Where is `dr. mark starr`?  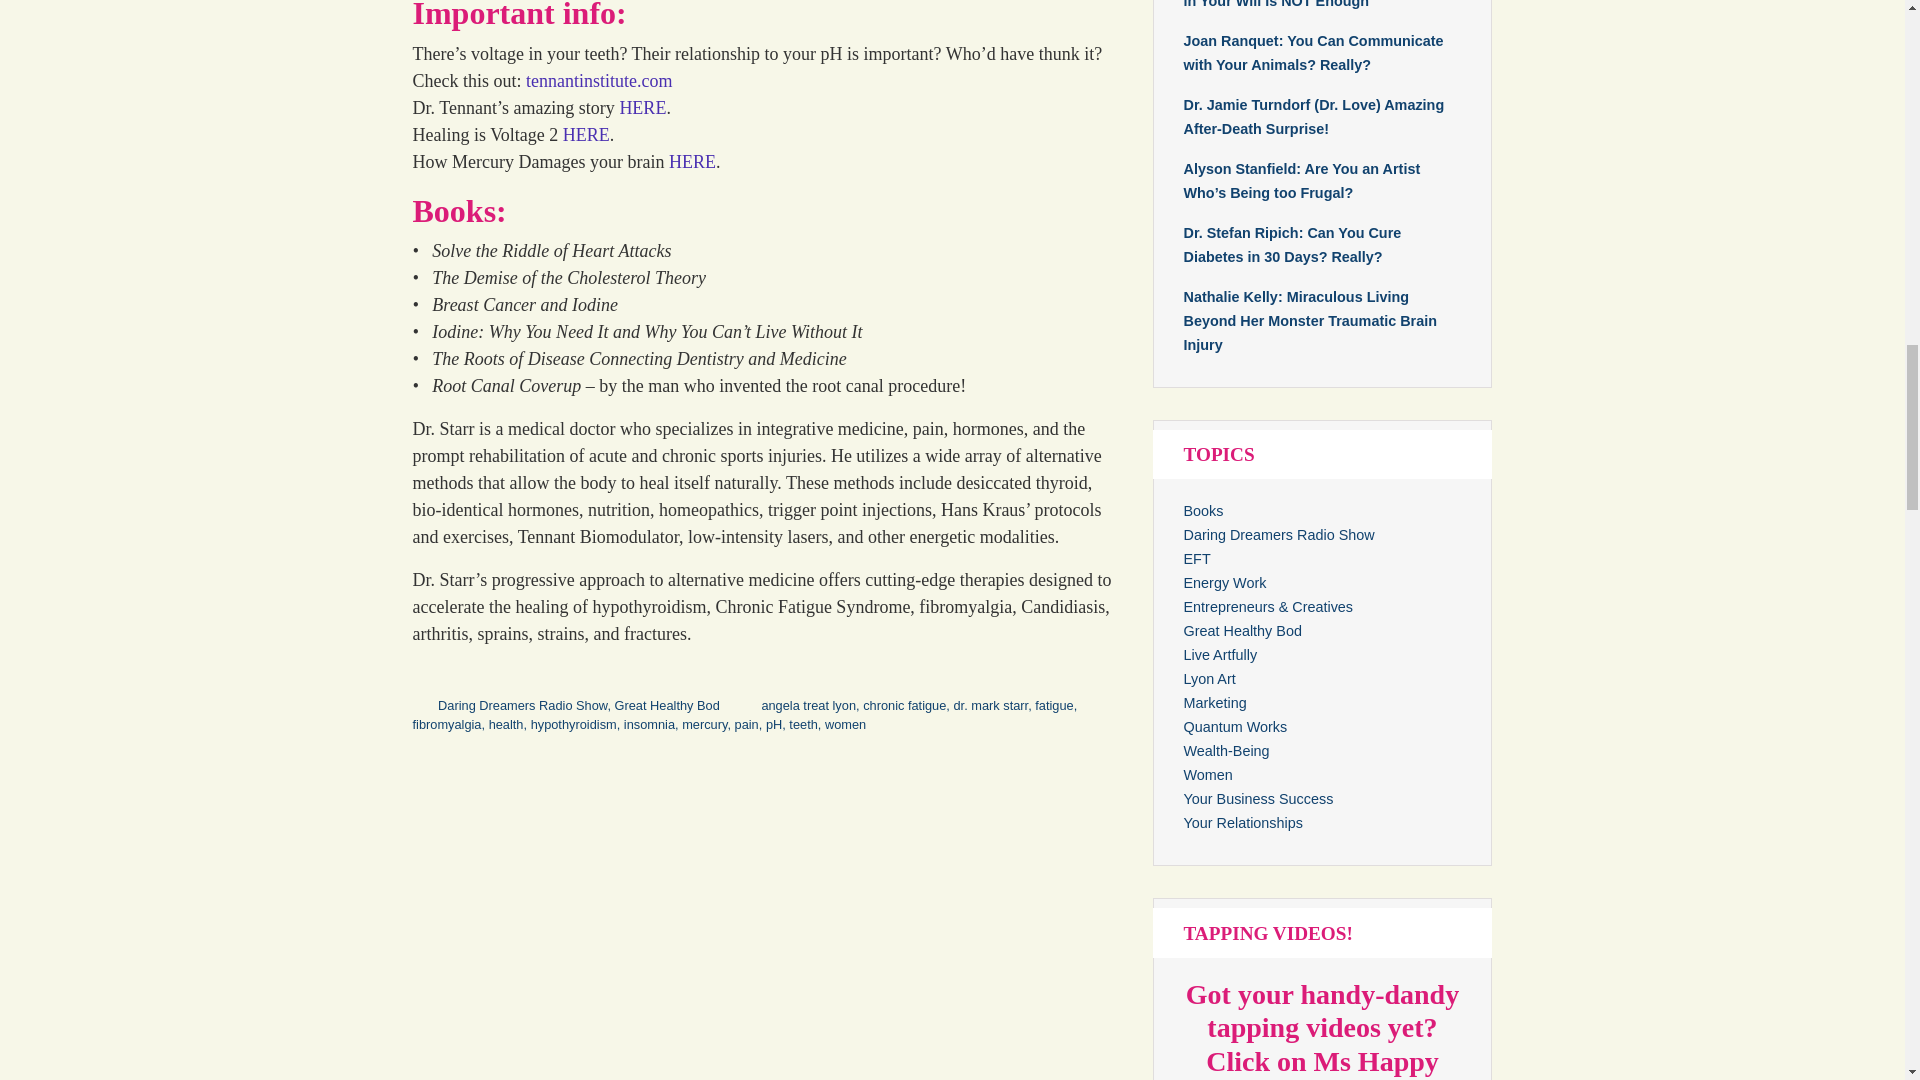
dr. mark starr is located at coordinates (990, 704).